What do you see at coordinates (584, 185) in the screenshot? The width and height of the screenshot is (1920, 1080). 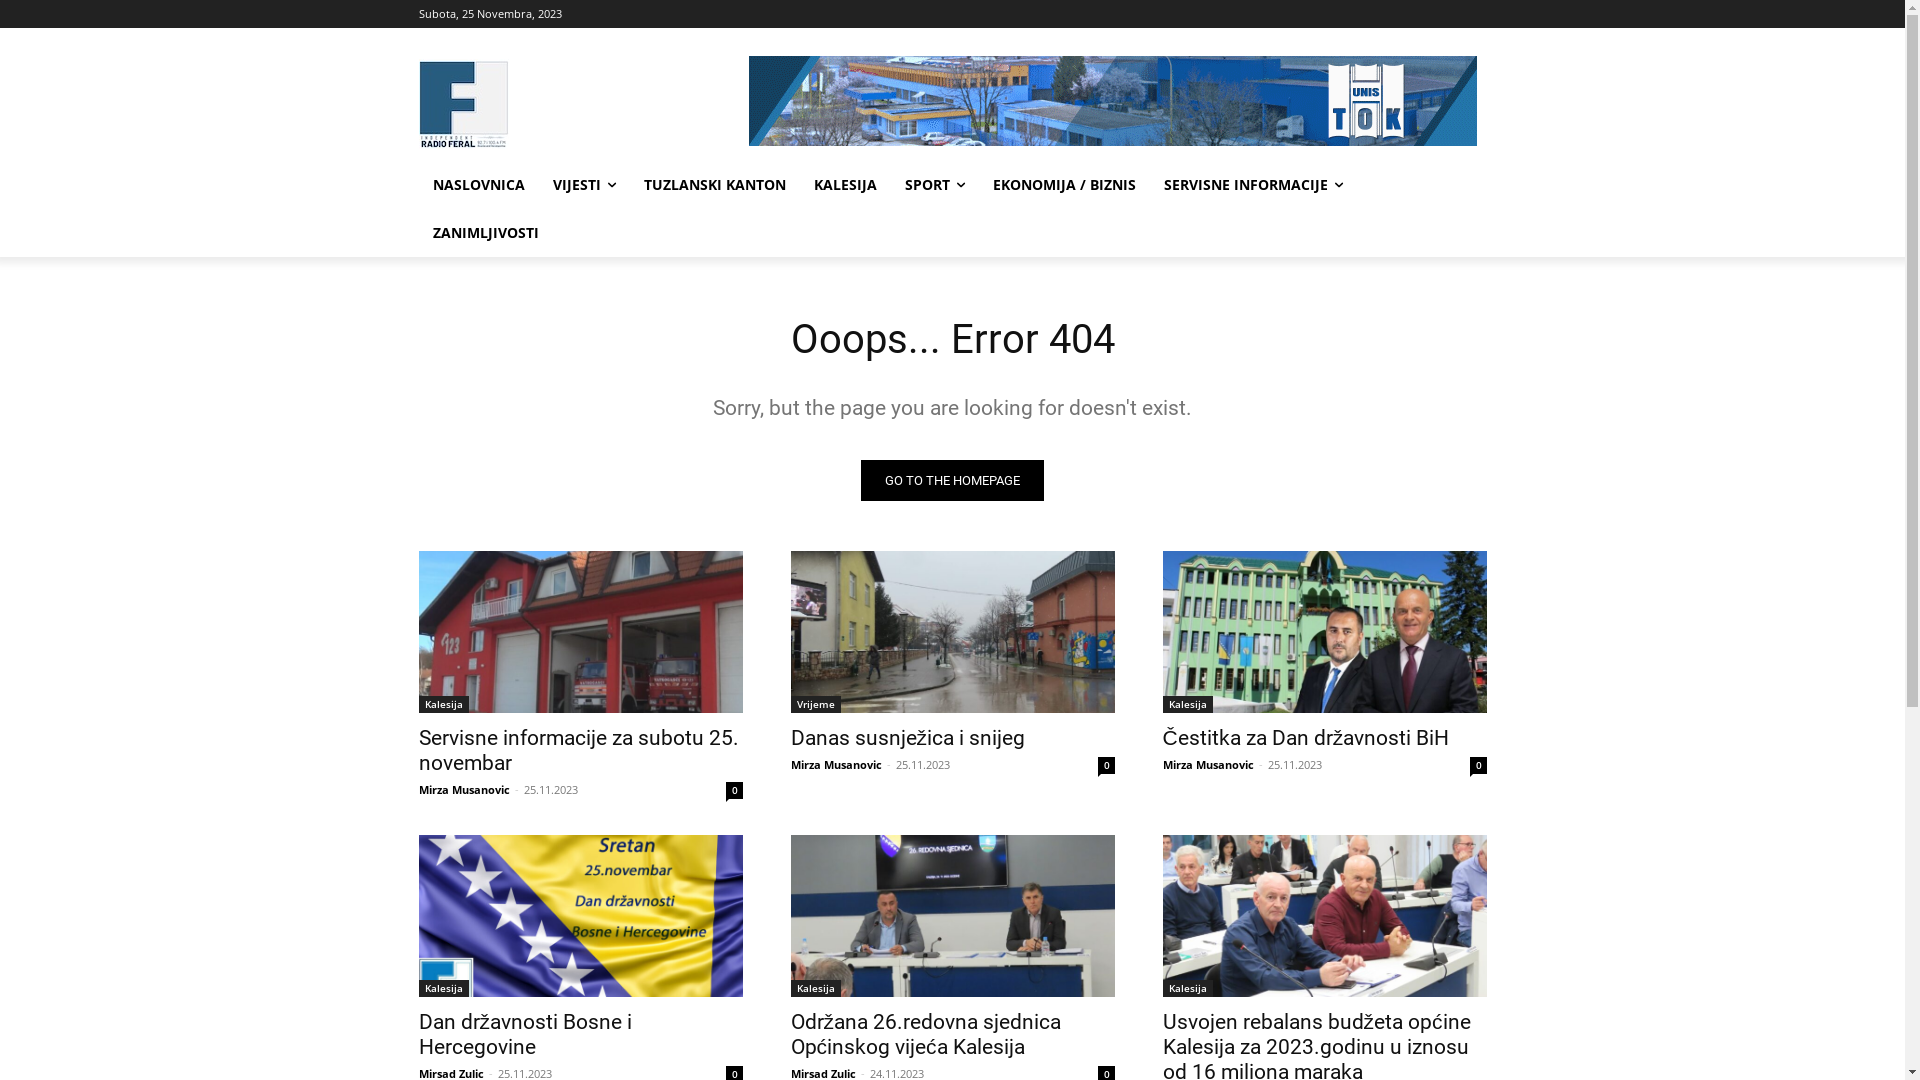 I see `VIJESTI` at bounding box center [584, 185].